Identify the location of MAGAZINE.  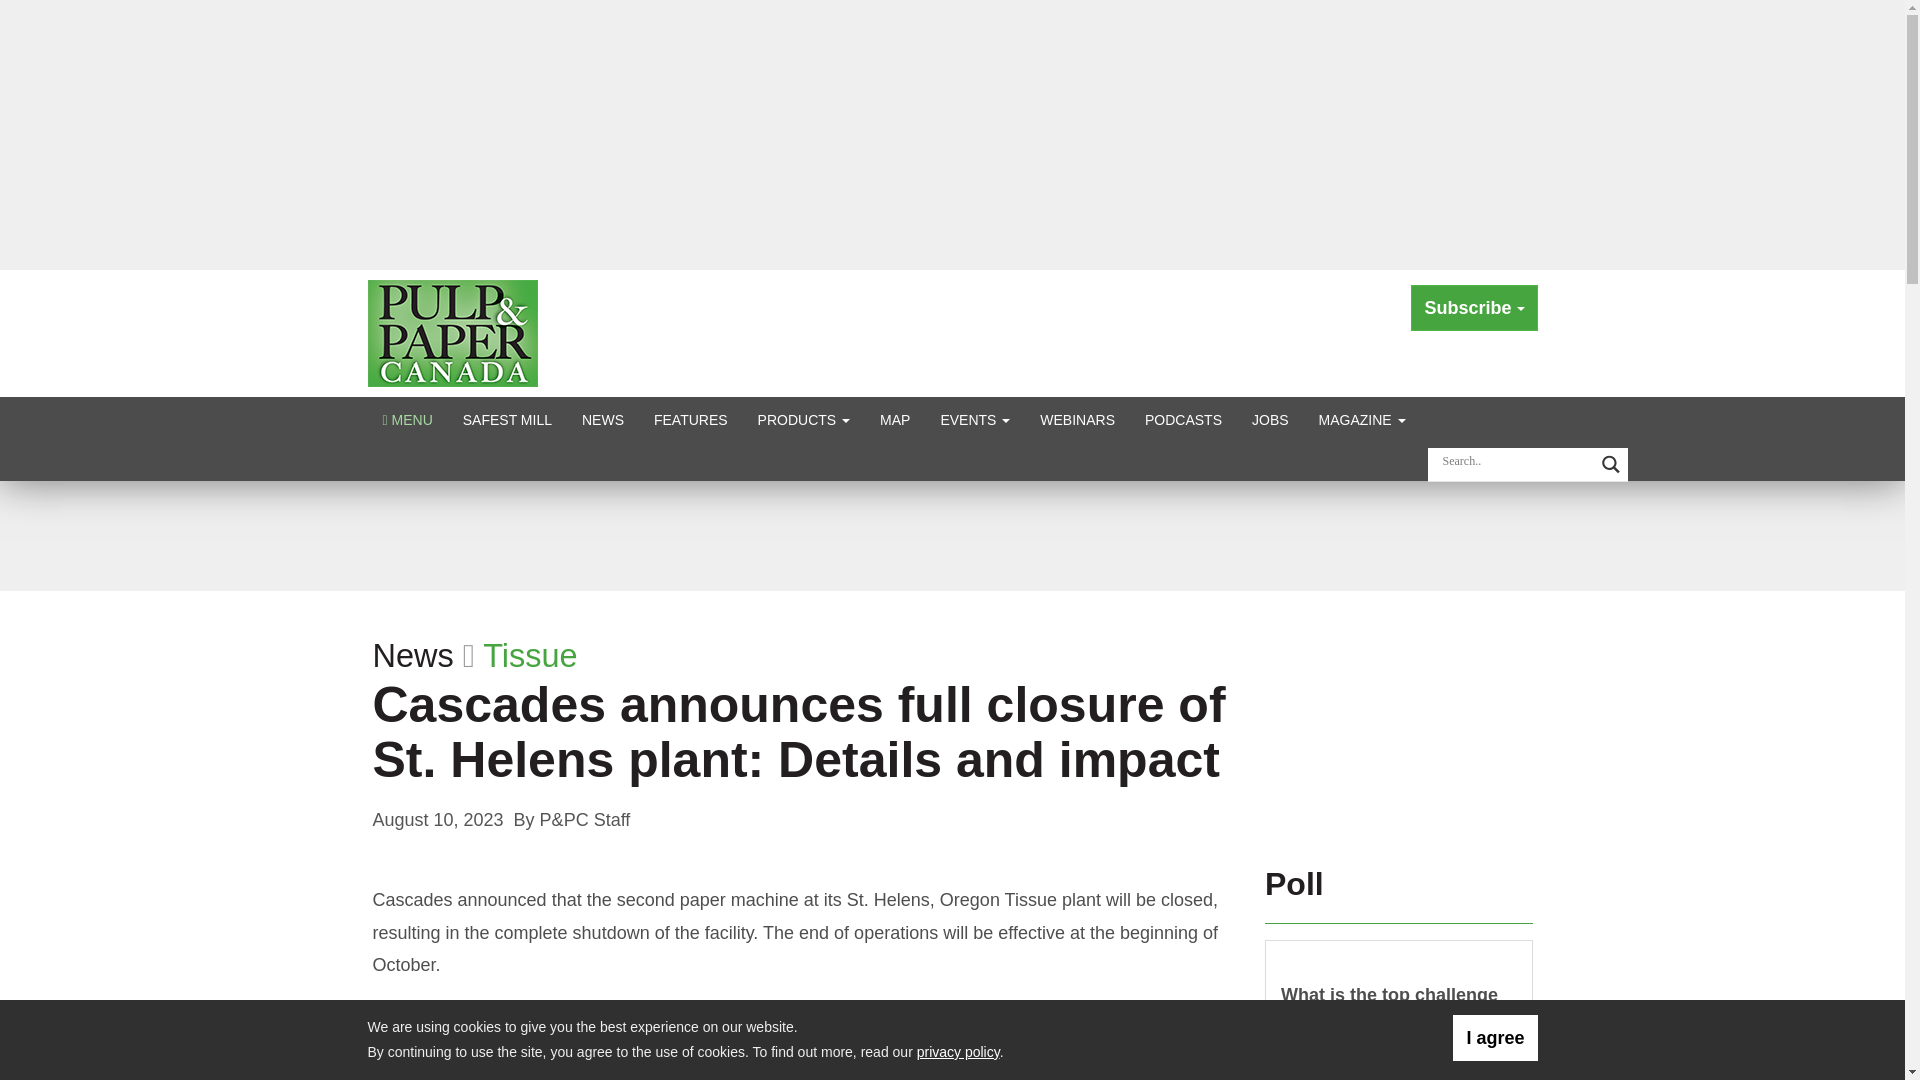
(1362, 419).